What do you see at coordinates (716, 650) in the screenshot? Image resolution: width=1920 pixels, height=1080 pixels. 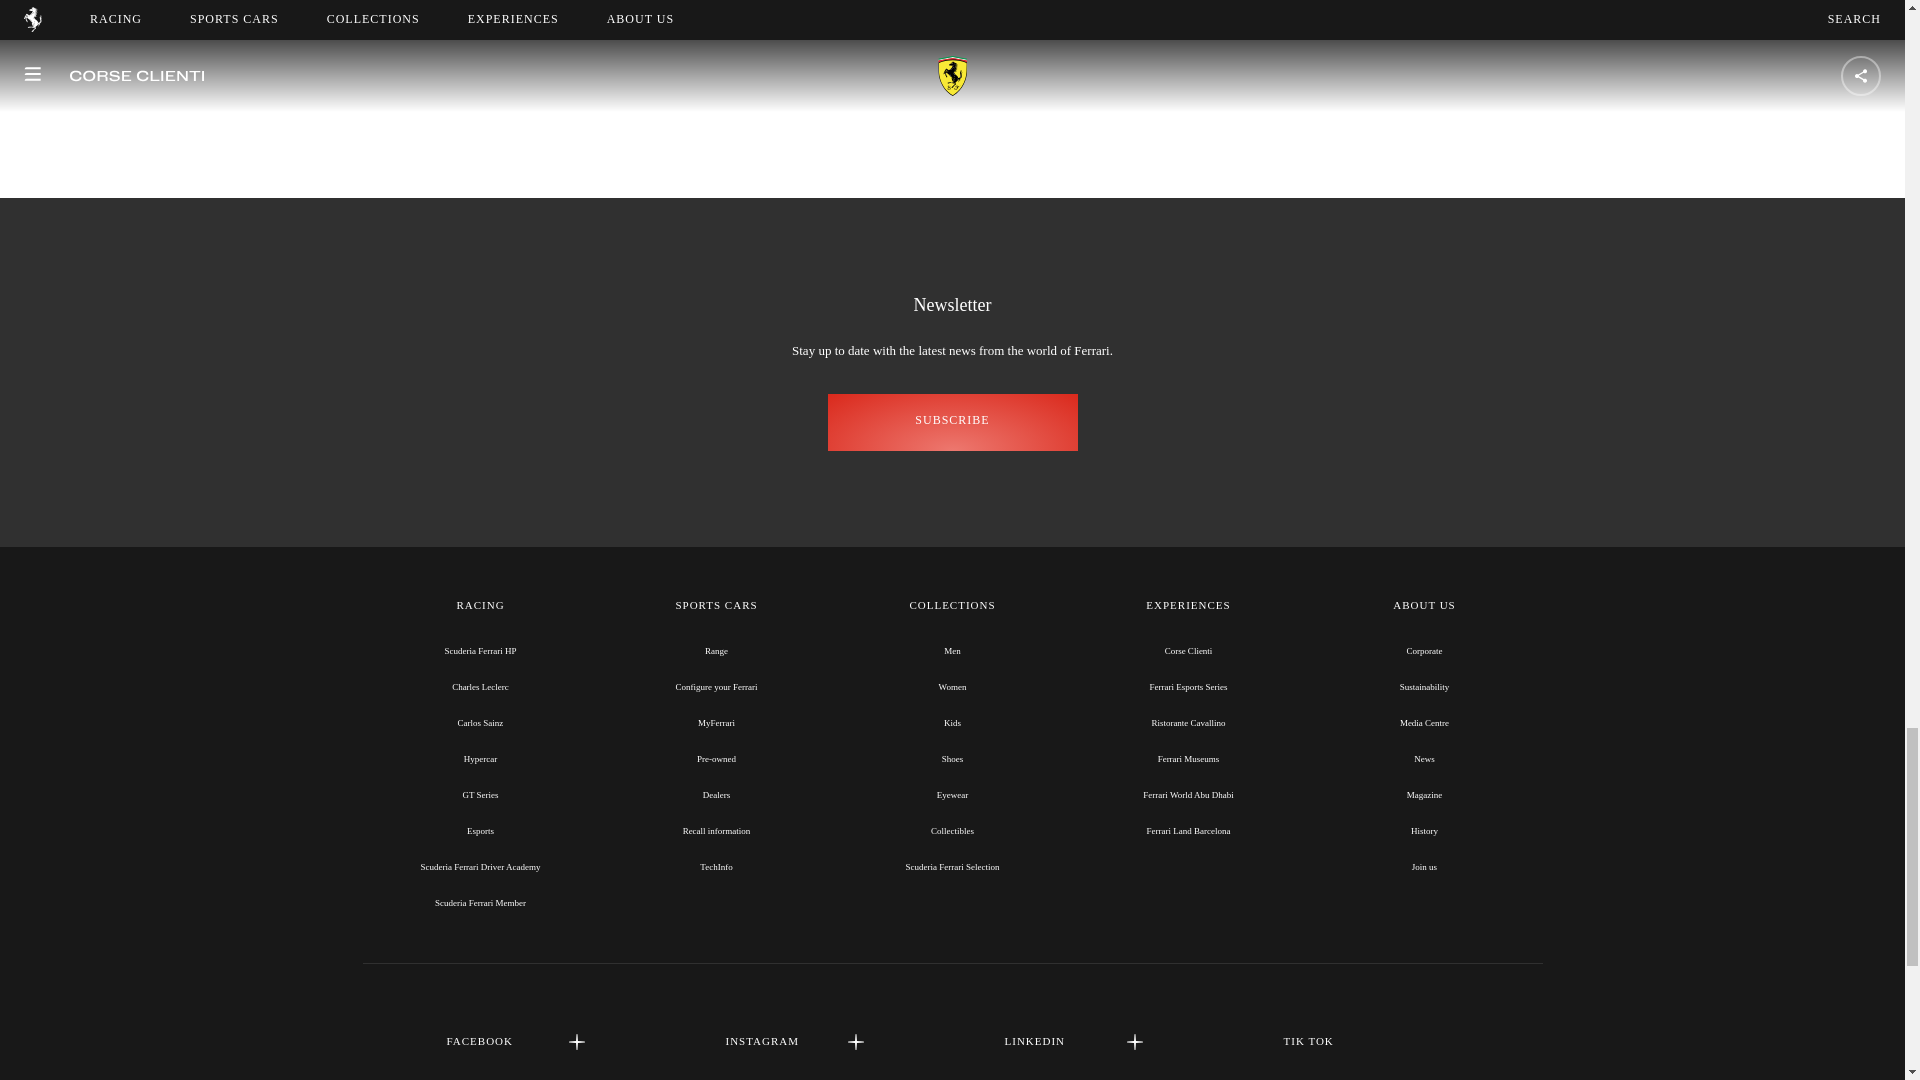 I see `Range` at bounding box center [716, 650].